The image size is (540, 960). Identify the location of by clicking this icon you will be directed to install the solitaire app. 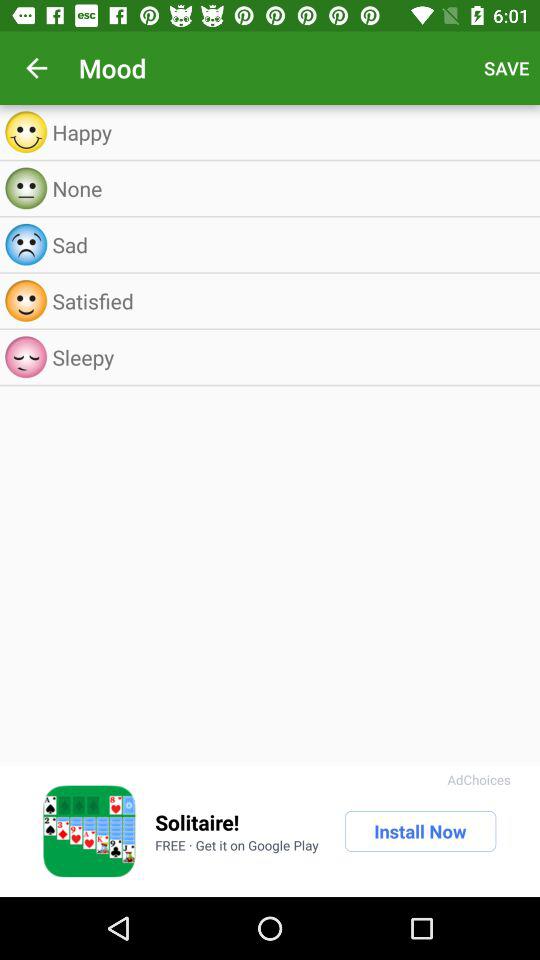
(89, 831).